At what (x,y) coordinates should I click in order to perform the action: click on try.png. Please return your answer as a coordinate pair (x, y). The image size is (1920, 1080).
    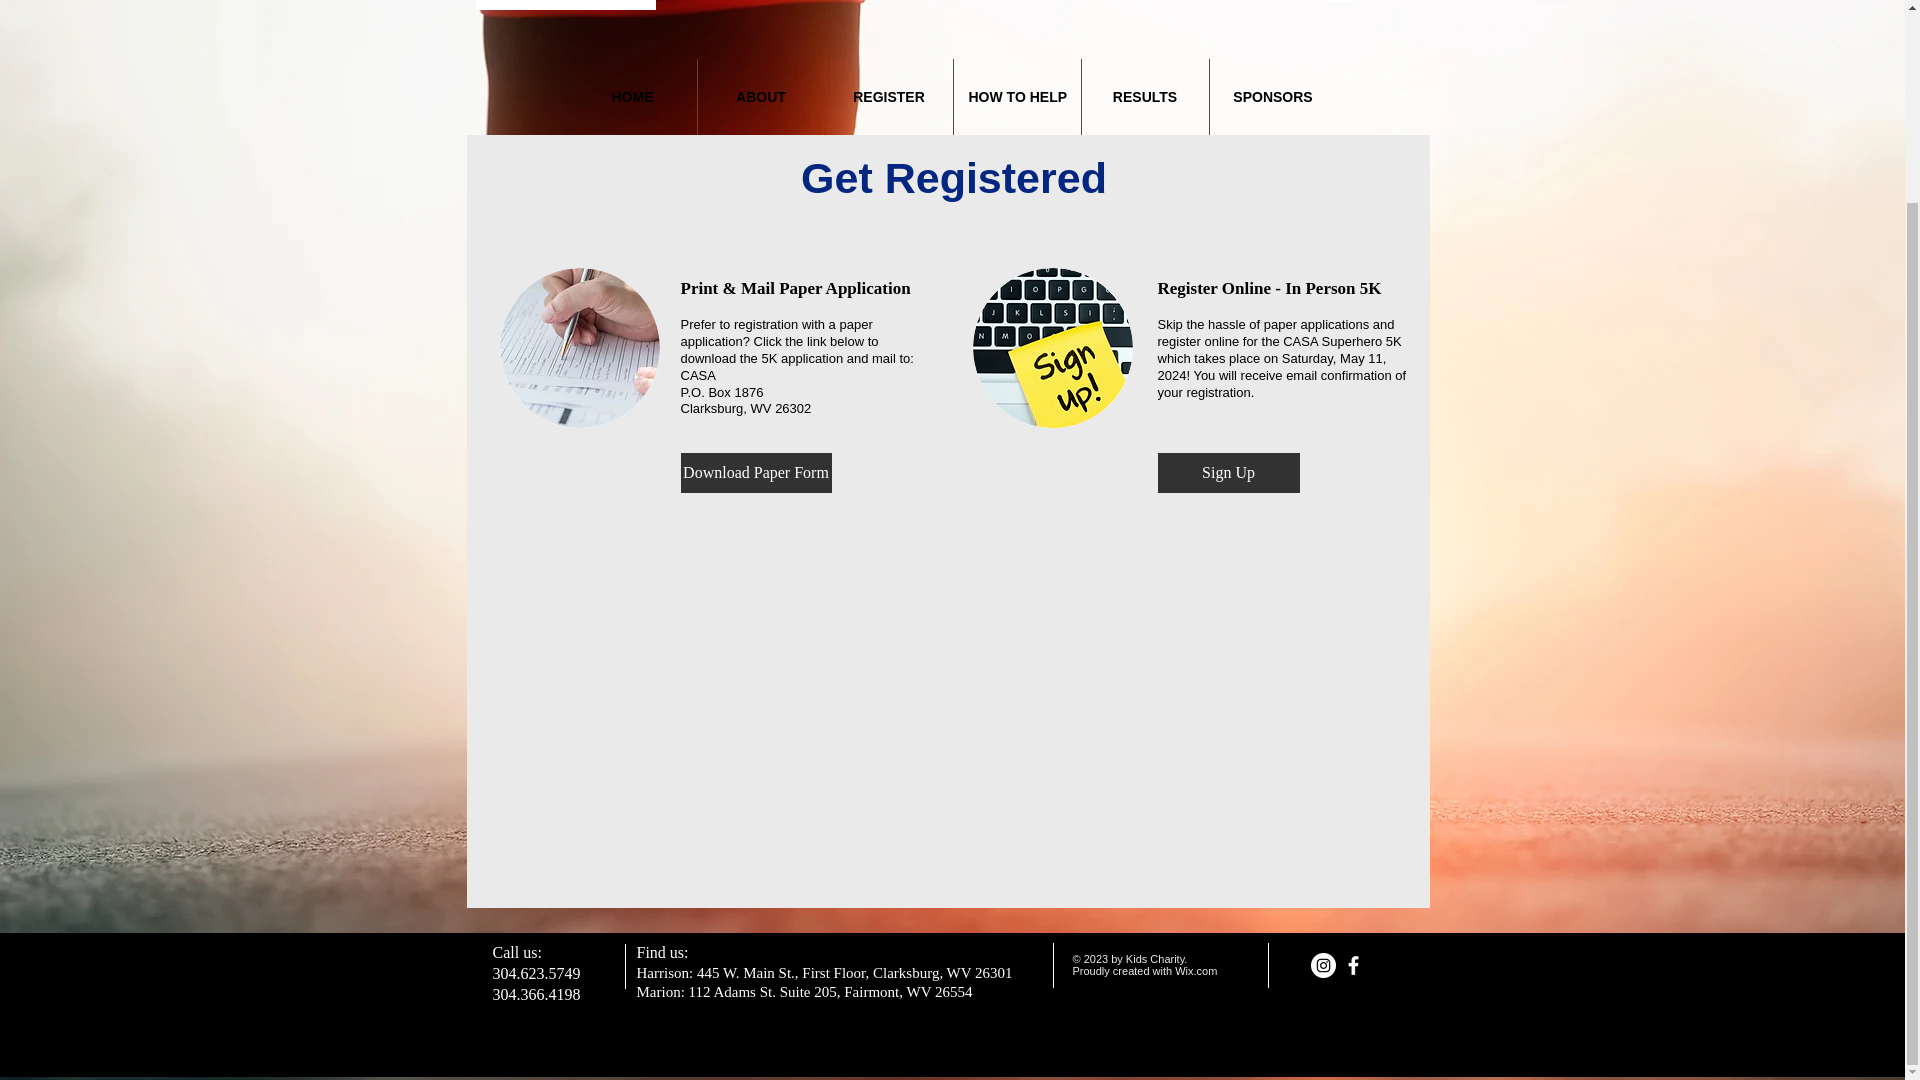
    Looking at the image, I should click on (1338, 1).